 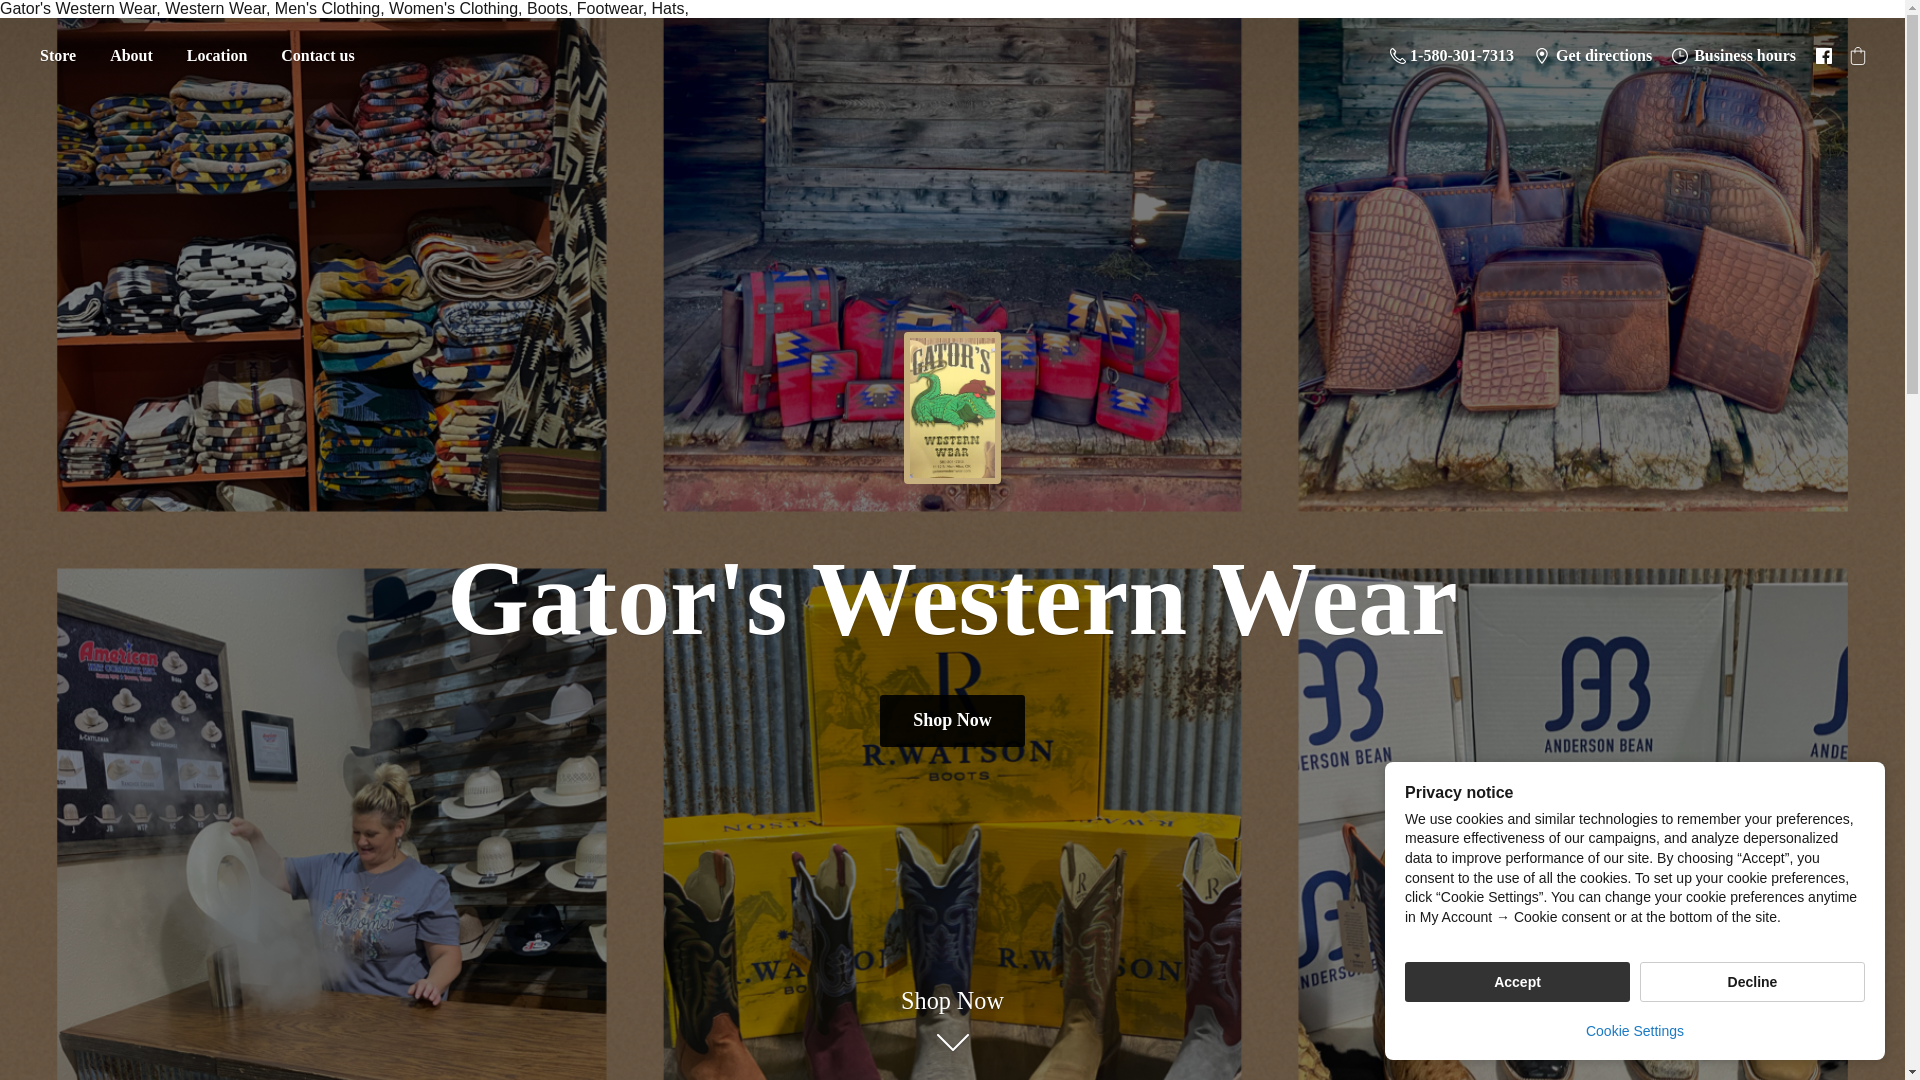 What do you see at coordinates (1452, 56) in the screenshot?
I see `1-580-301-7313` at bounding box center [1452, 56].